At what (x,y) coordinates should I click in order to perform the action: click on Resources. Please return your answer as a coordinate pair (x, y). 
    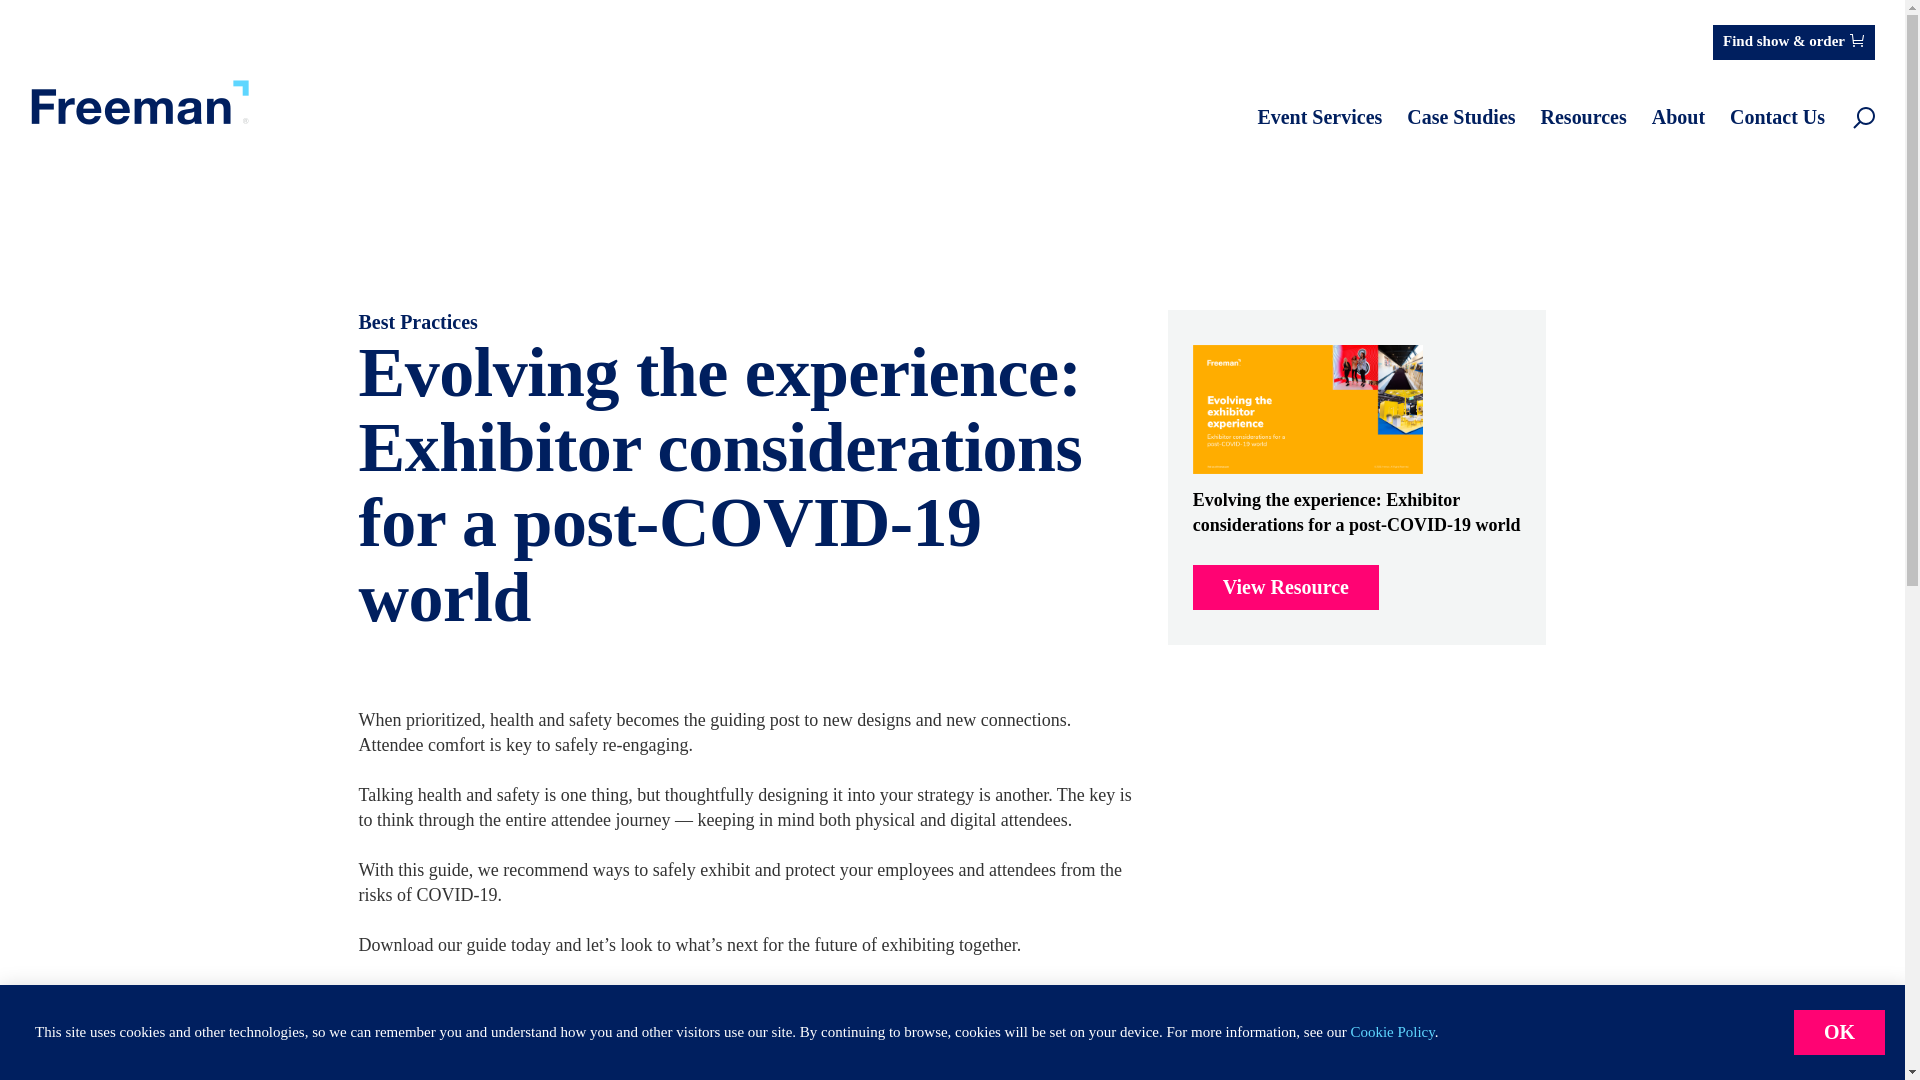
    Looking at the image, I should click on (1584, 118).